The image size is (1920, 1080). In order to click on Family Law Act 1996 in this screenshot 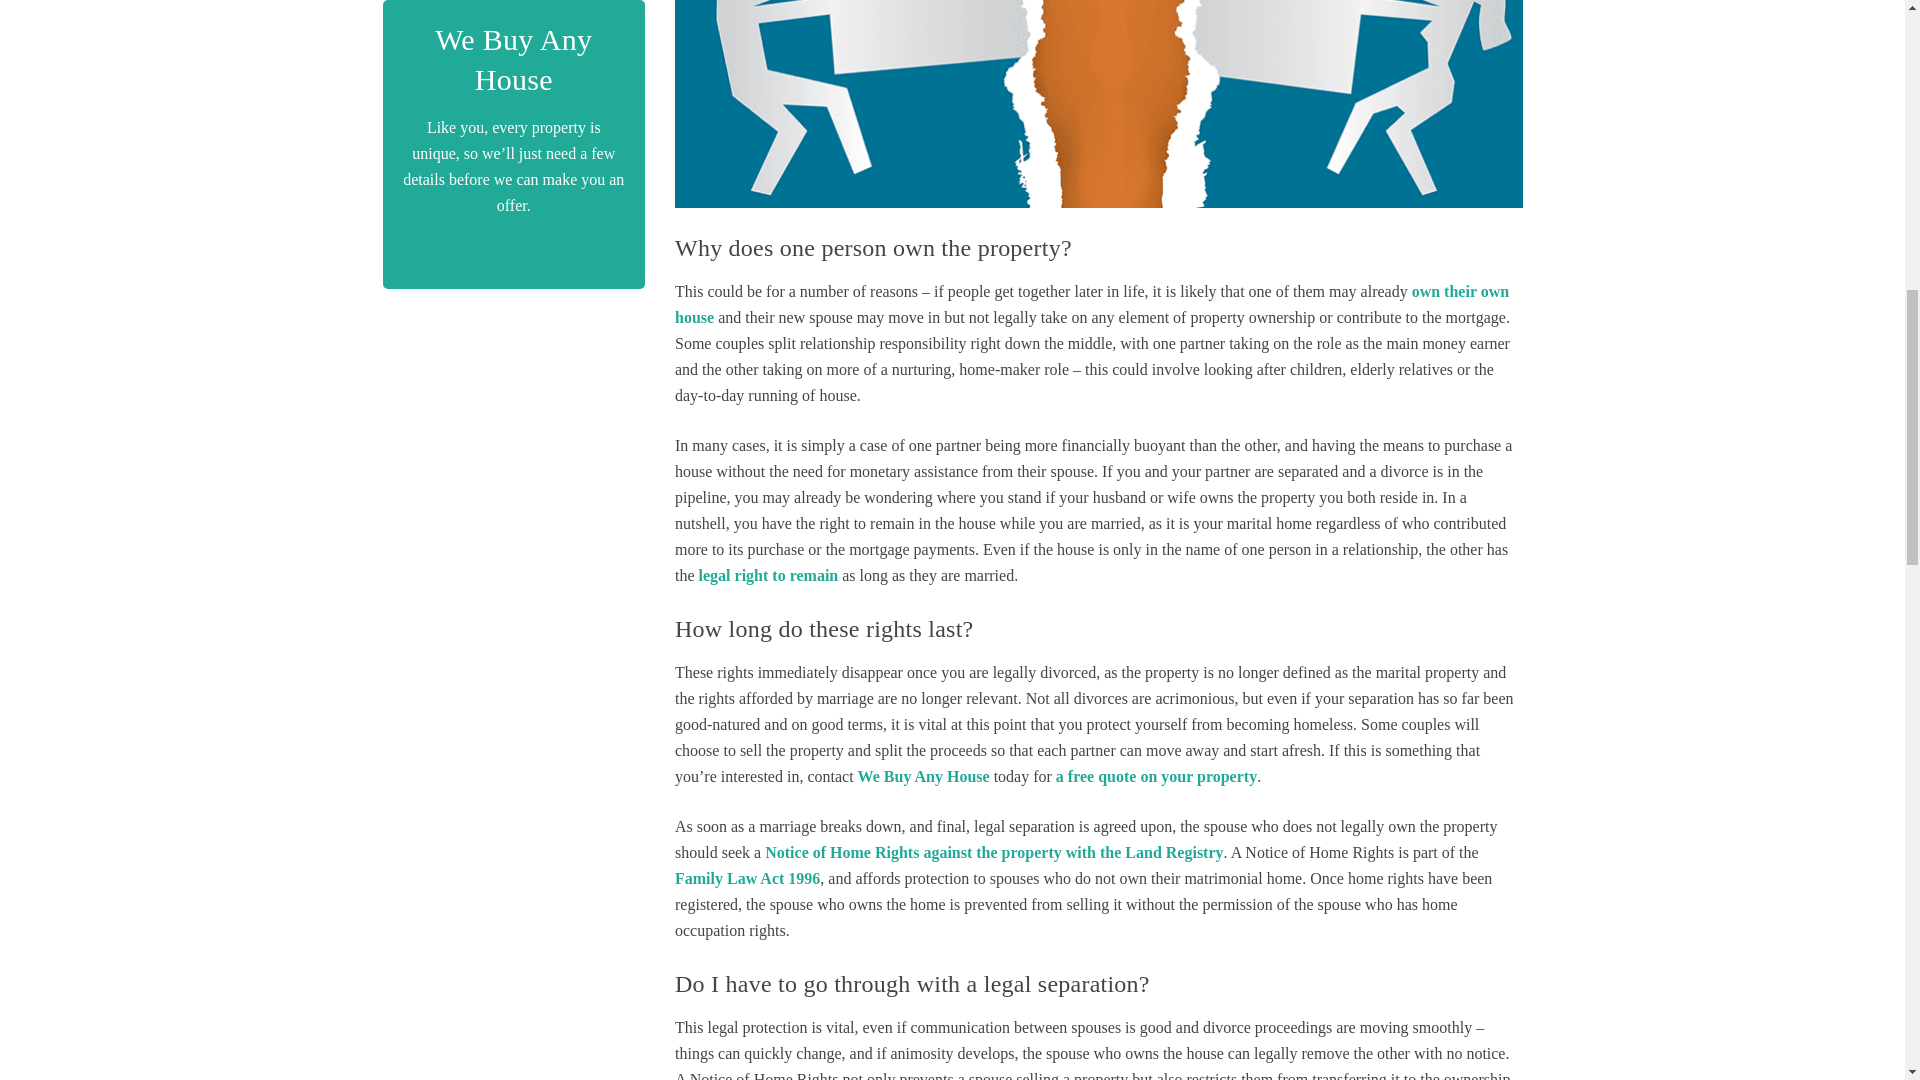, I will do `click(747, 878)`.